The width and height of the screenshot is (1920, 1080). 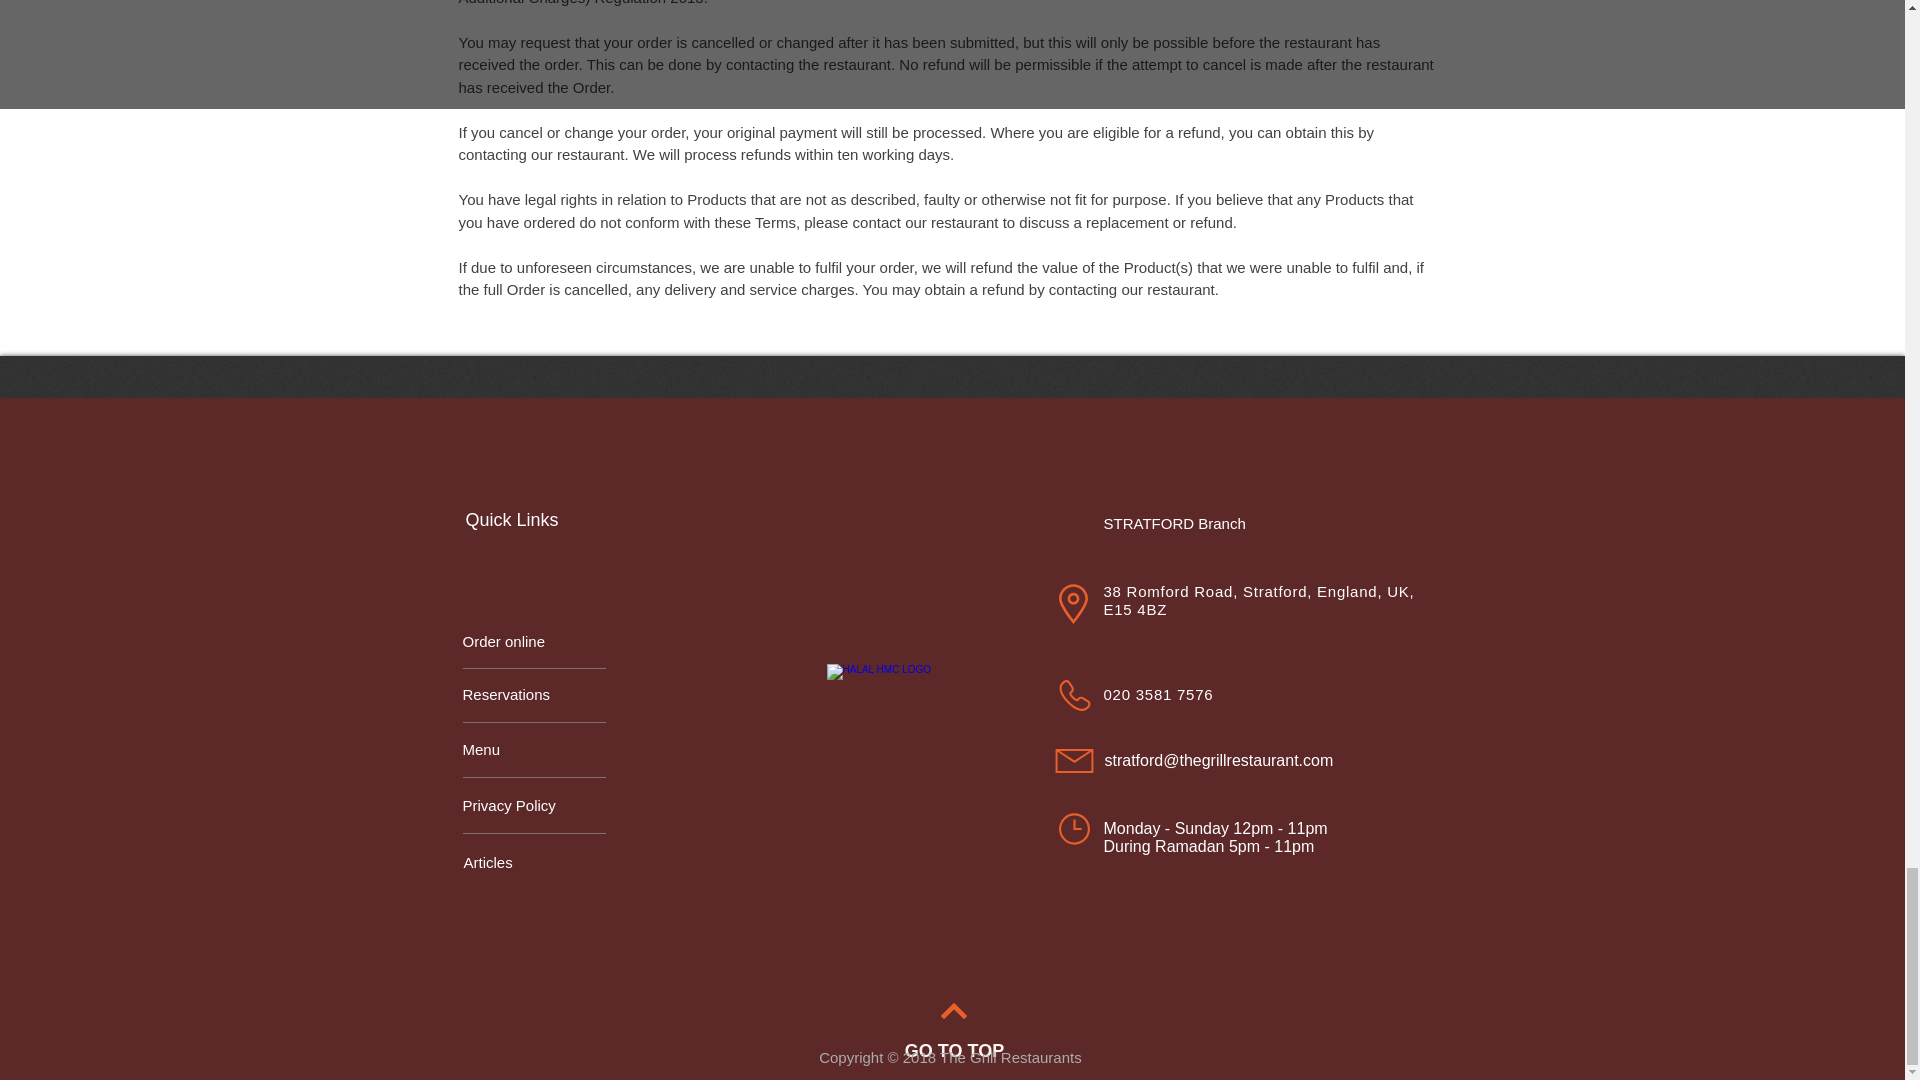 What do you see at coordinates (884, 722) in the screenshot?
I see `HALAL HMC LOGO` at bounding box center [884, 722].